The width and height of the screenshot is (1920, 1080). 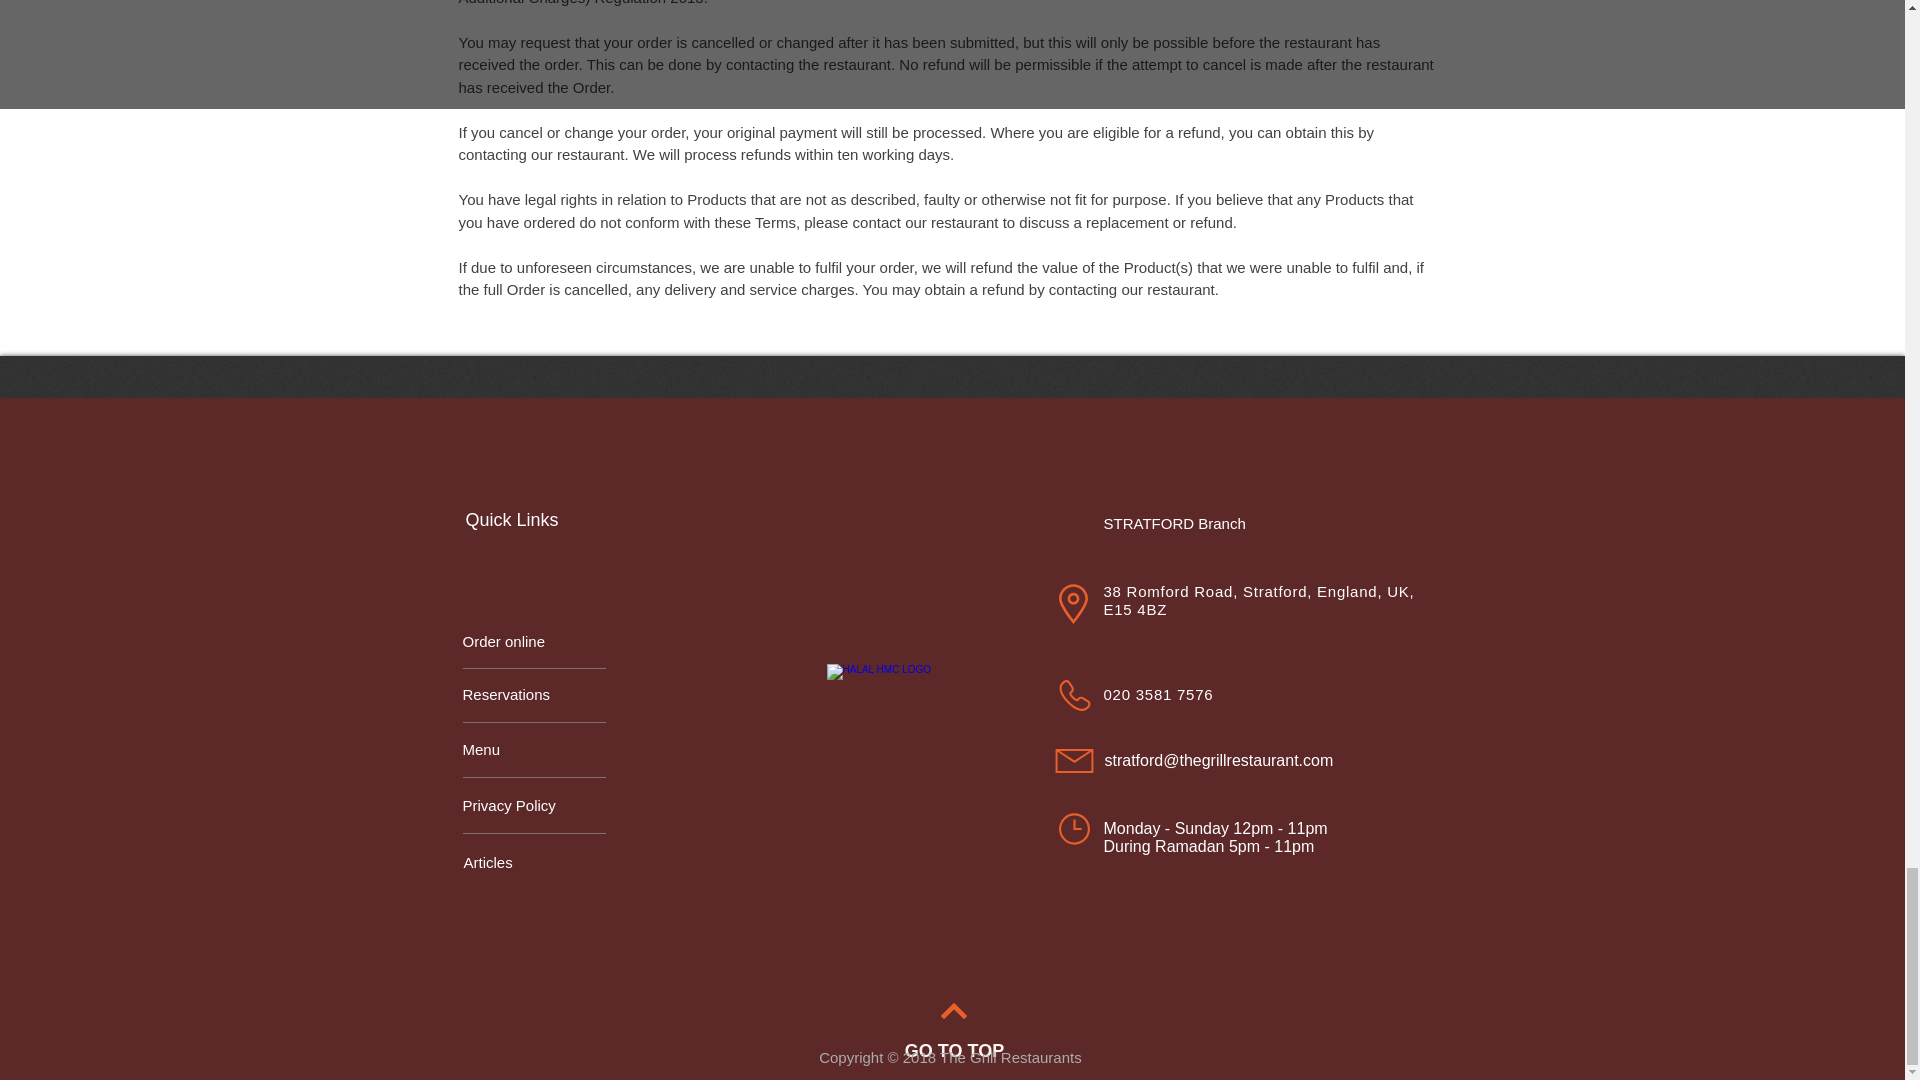 What do you see at coordinates (884, 722) in the screenshot?
I see `HALAL HMC LOGO` at bounding box center [884, 722].